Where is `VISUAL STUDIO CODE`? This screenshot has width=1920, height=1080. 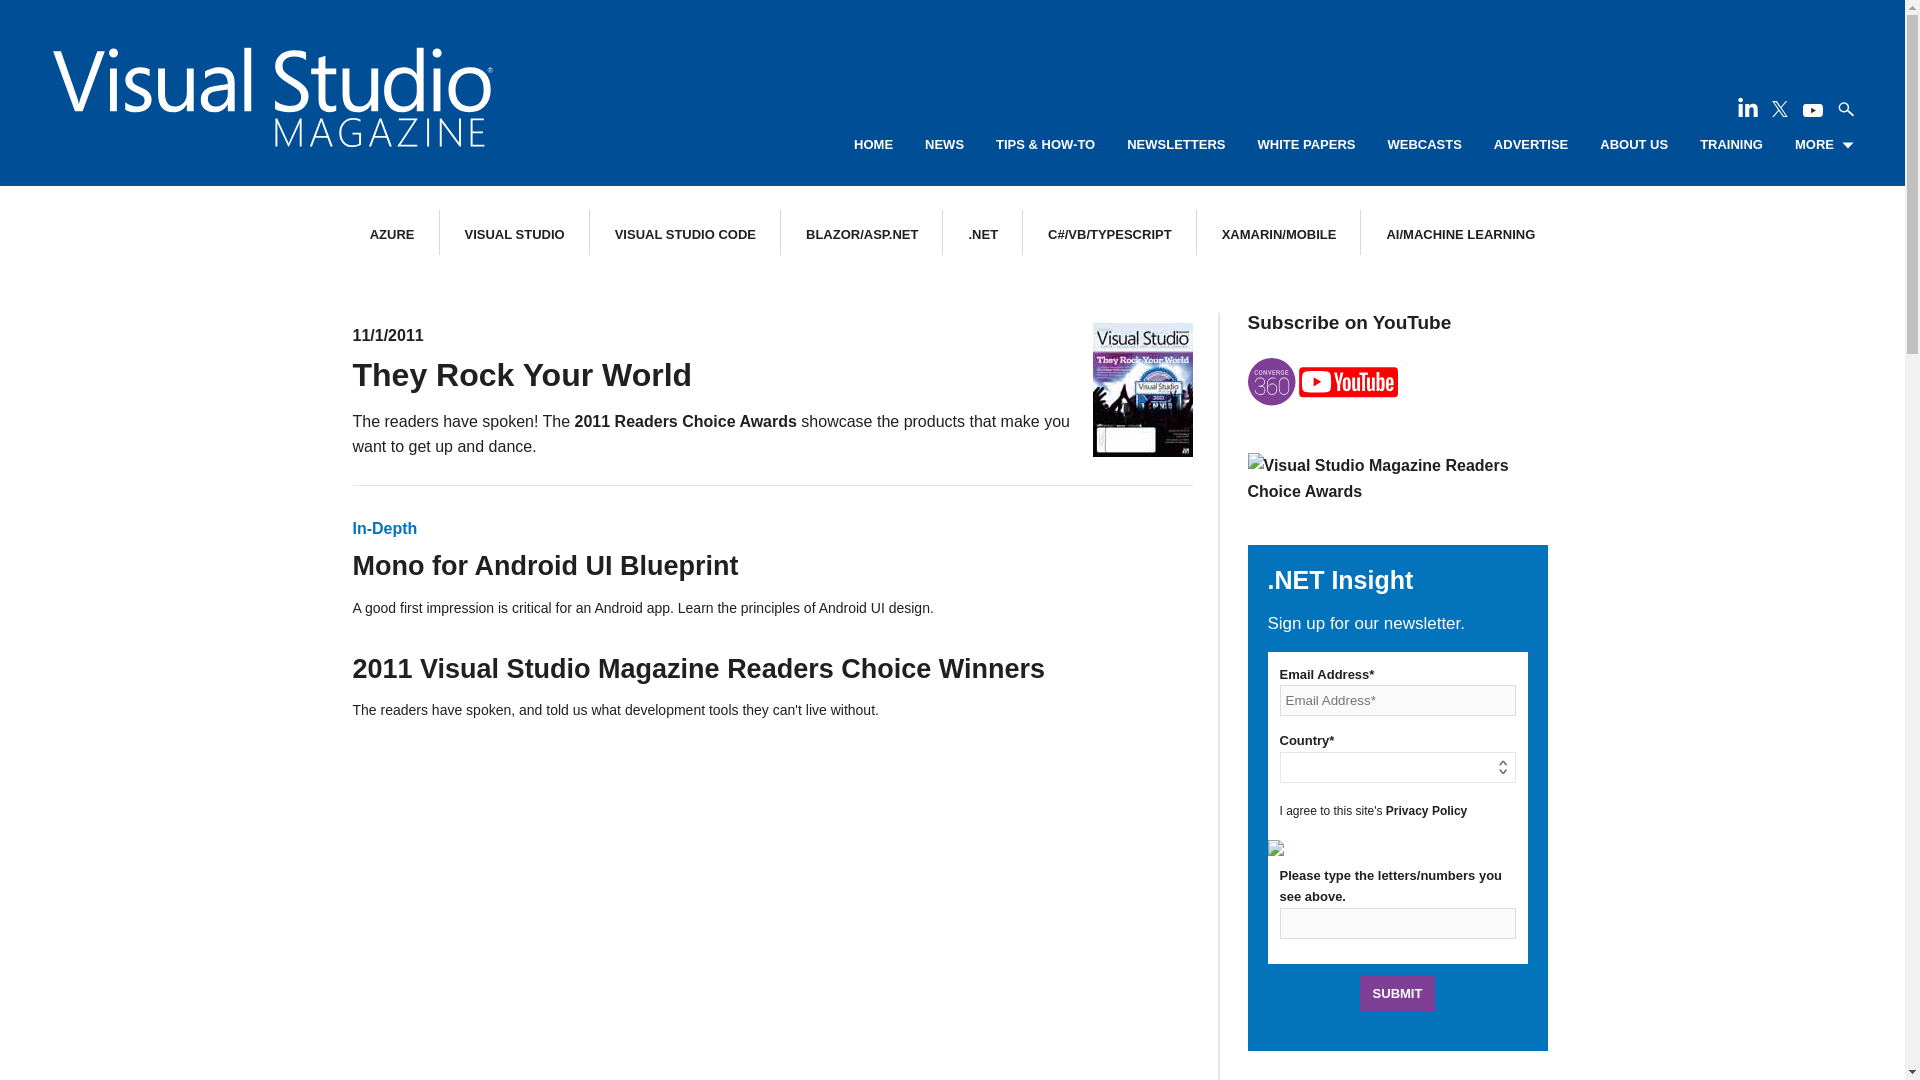
VISUAL STUDIO CODE is located at coordinates (685, 234).